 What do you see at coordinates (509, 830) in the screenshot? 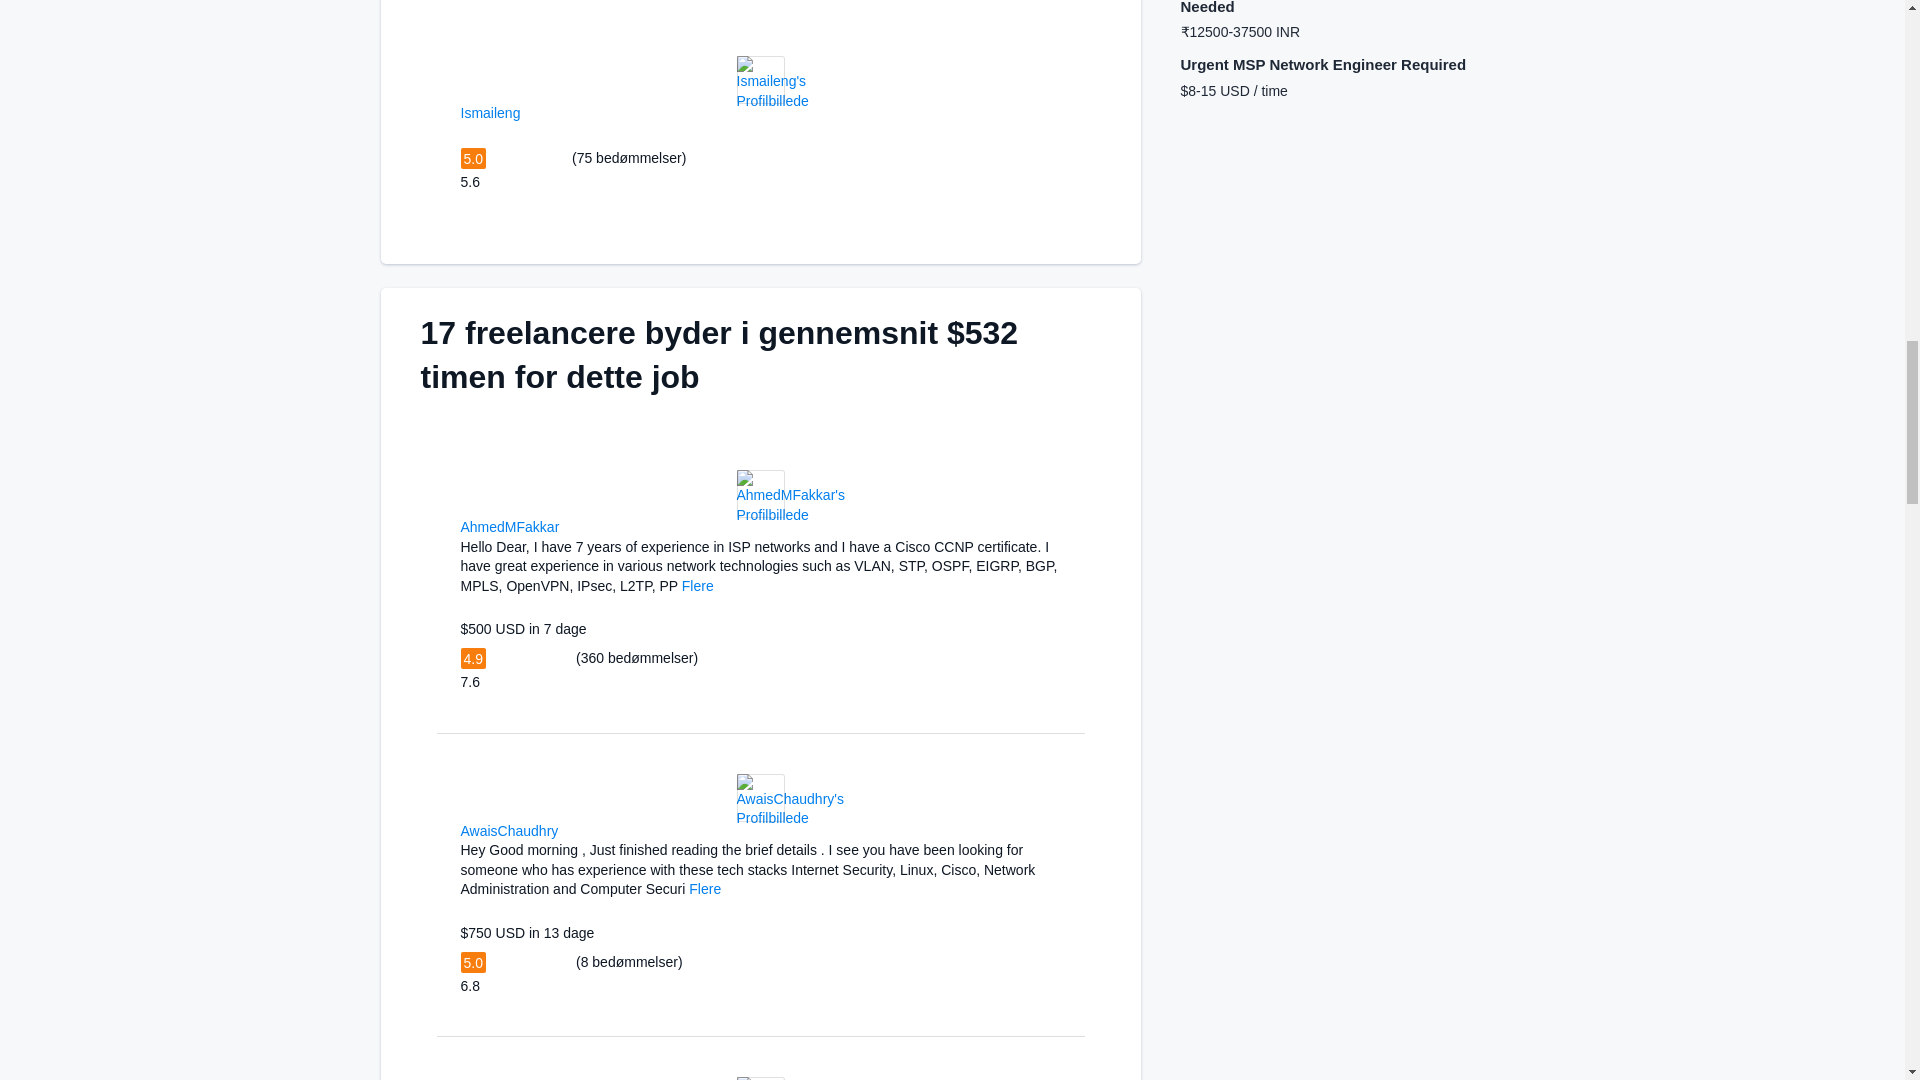
I see `AwaisChaudhry` at bounding box center [509, 830].